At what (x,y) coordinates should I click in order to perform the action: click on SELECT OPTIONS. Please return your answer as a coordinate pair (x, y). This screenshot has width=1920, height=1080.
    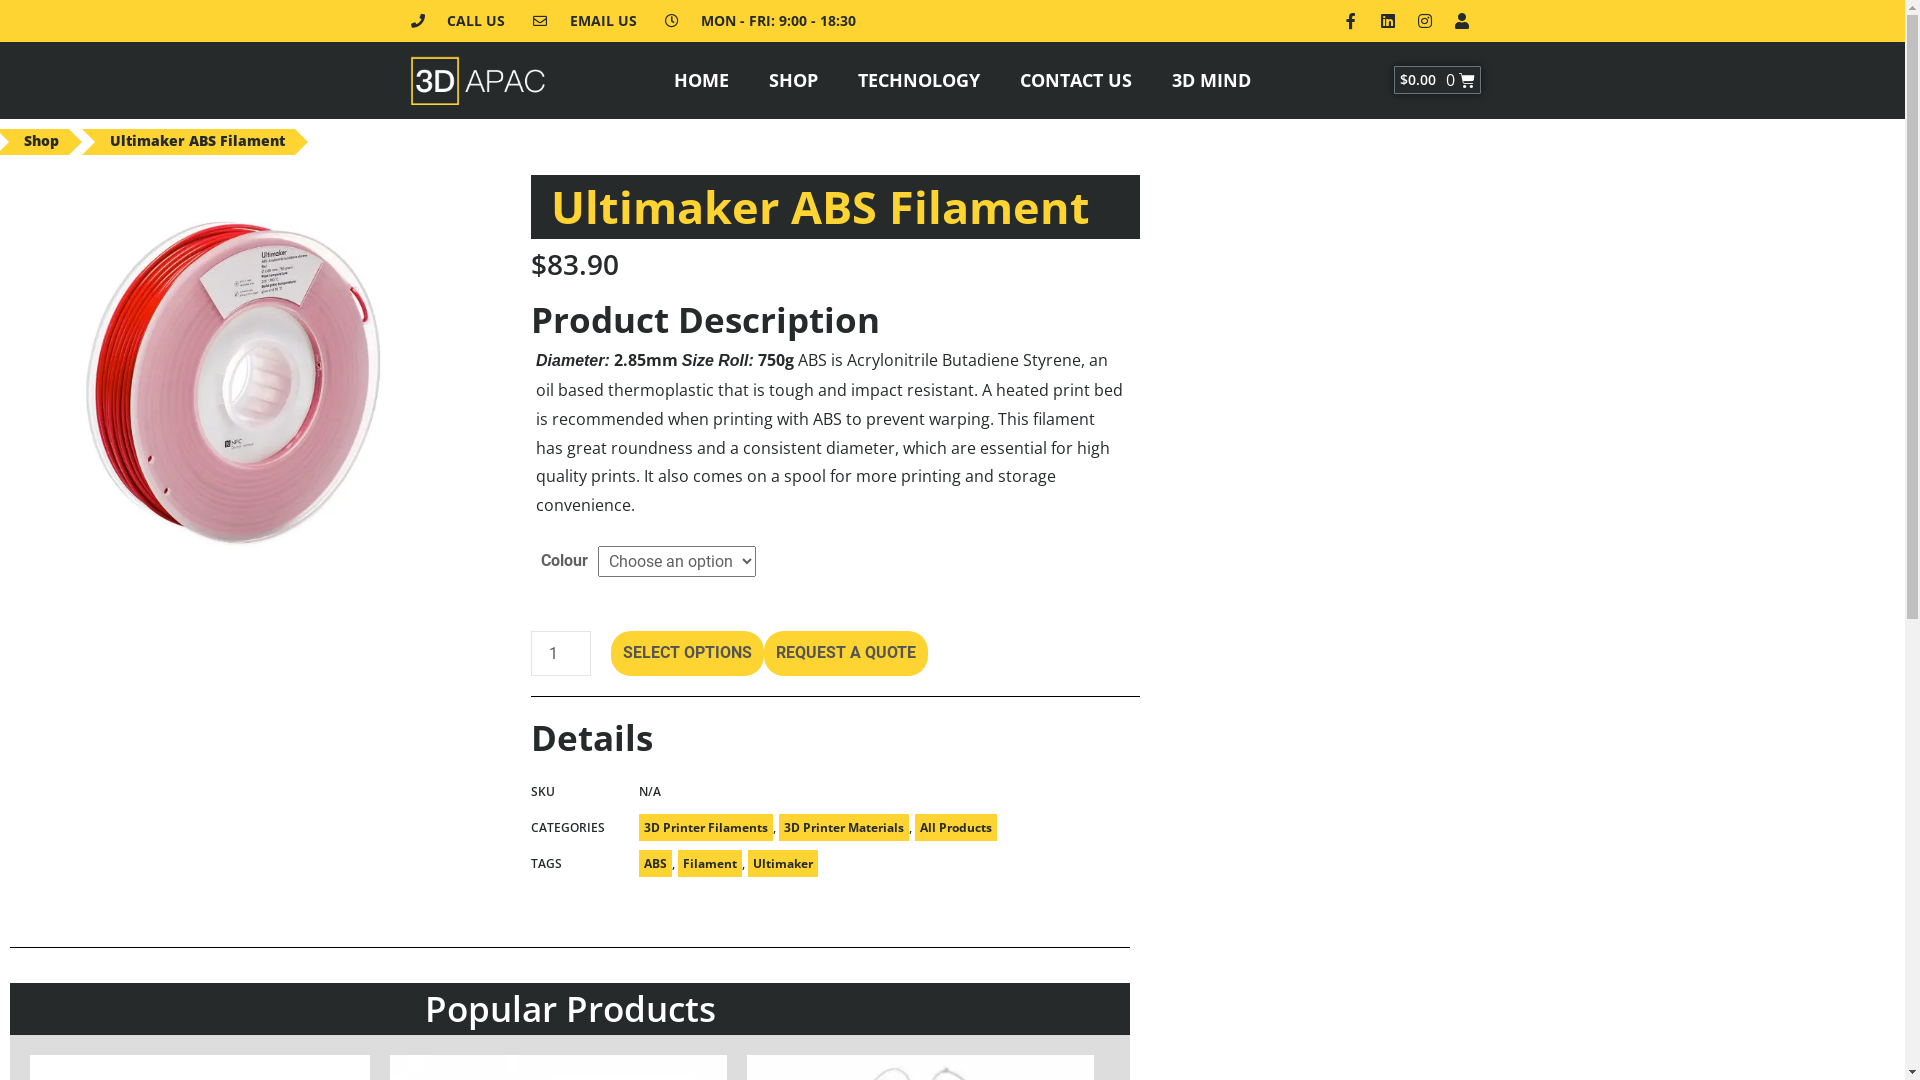
    Looking at the image, I should click on (688, 654).